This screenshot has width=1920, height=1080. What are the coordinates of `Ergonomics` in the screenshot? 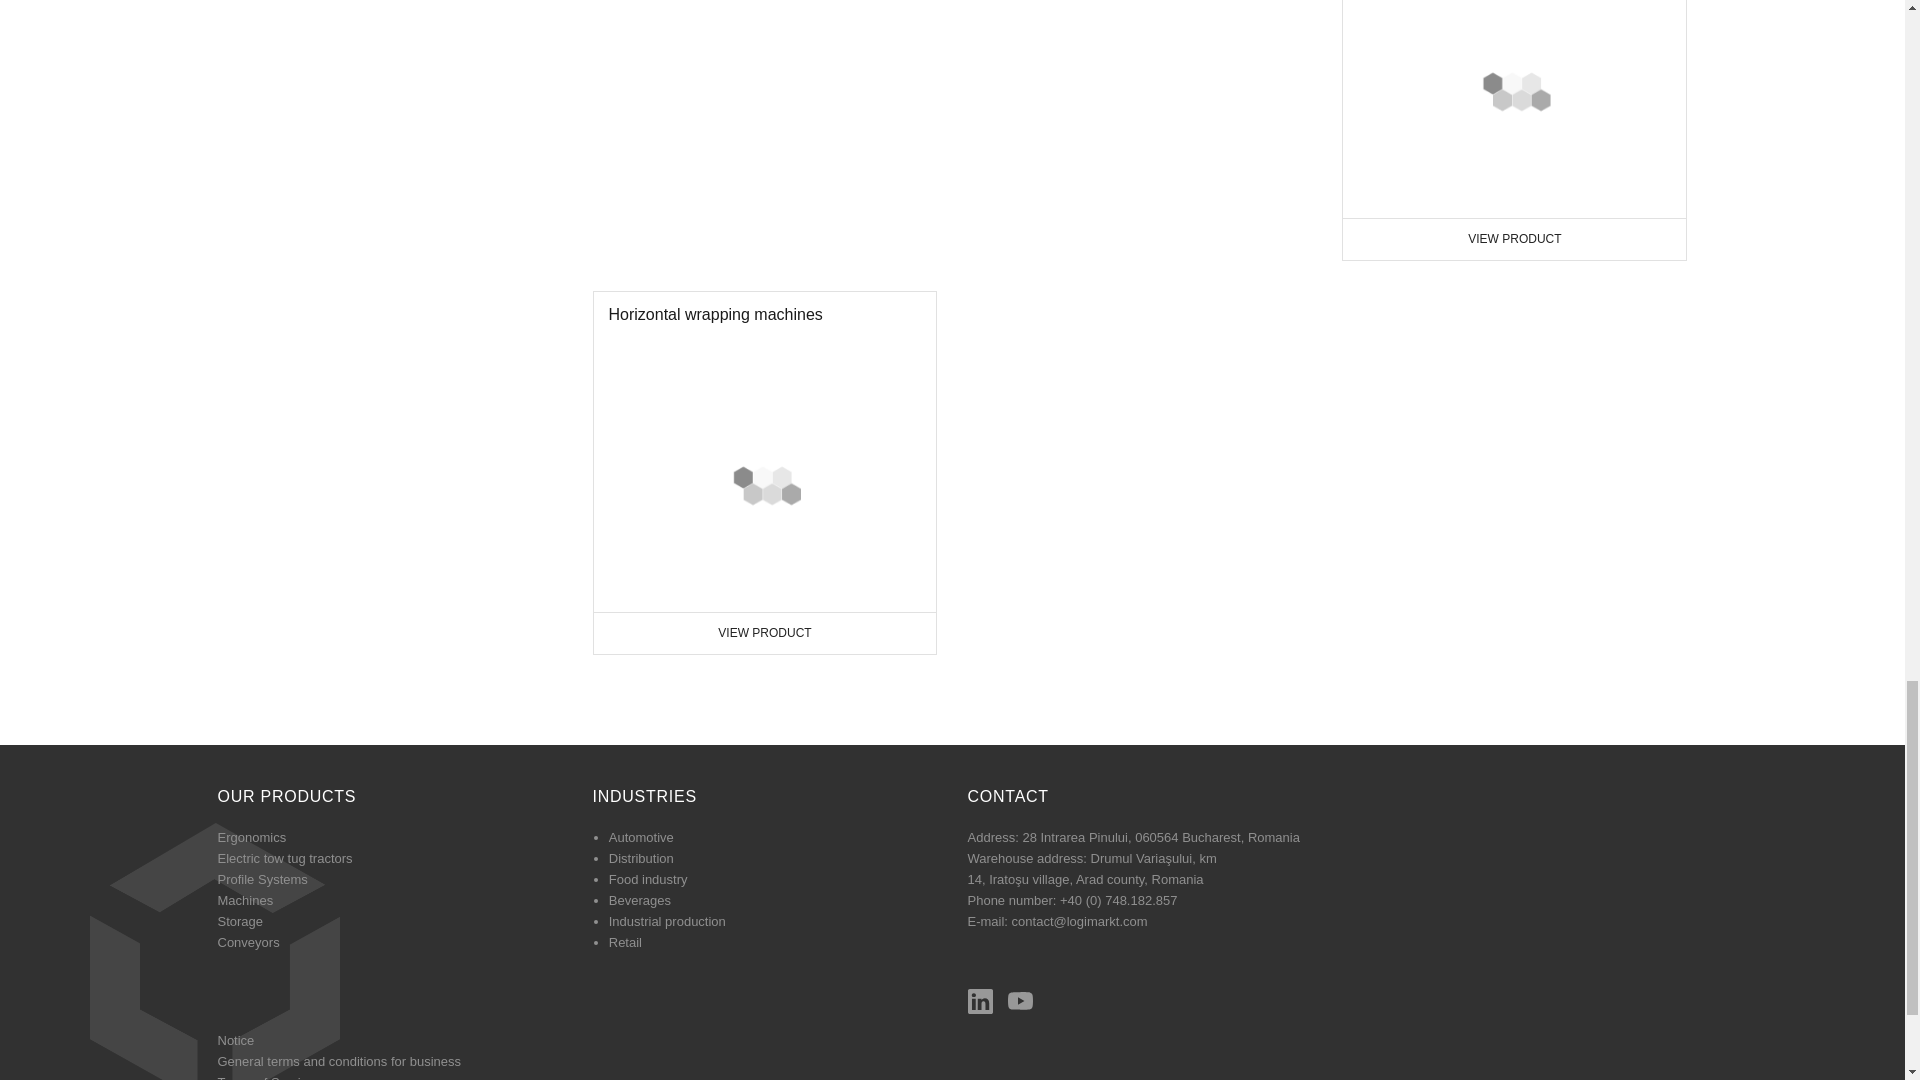 It's located at (246, 900).